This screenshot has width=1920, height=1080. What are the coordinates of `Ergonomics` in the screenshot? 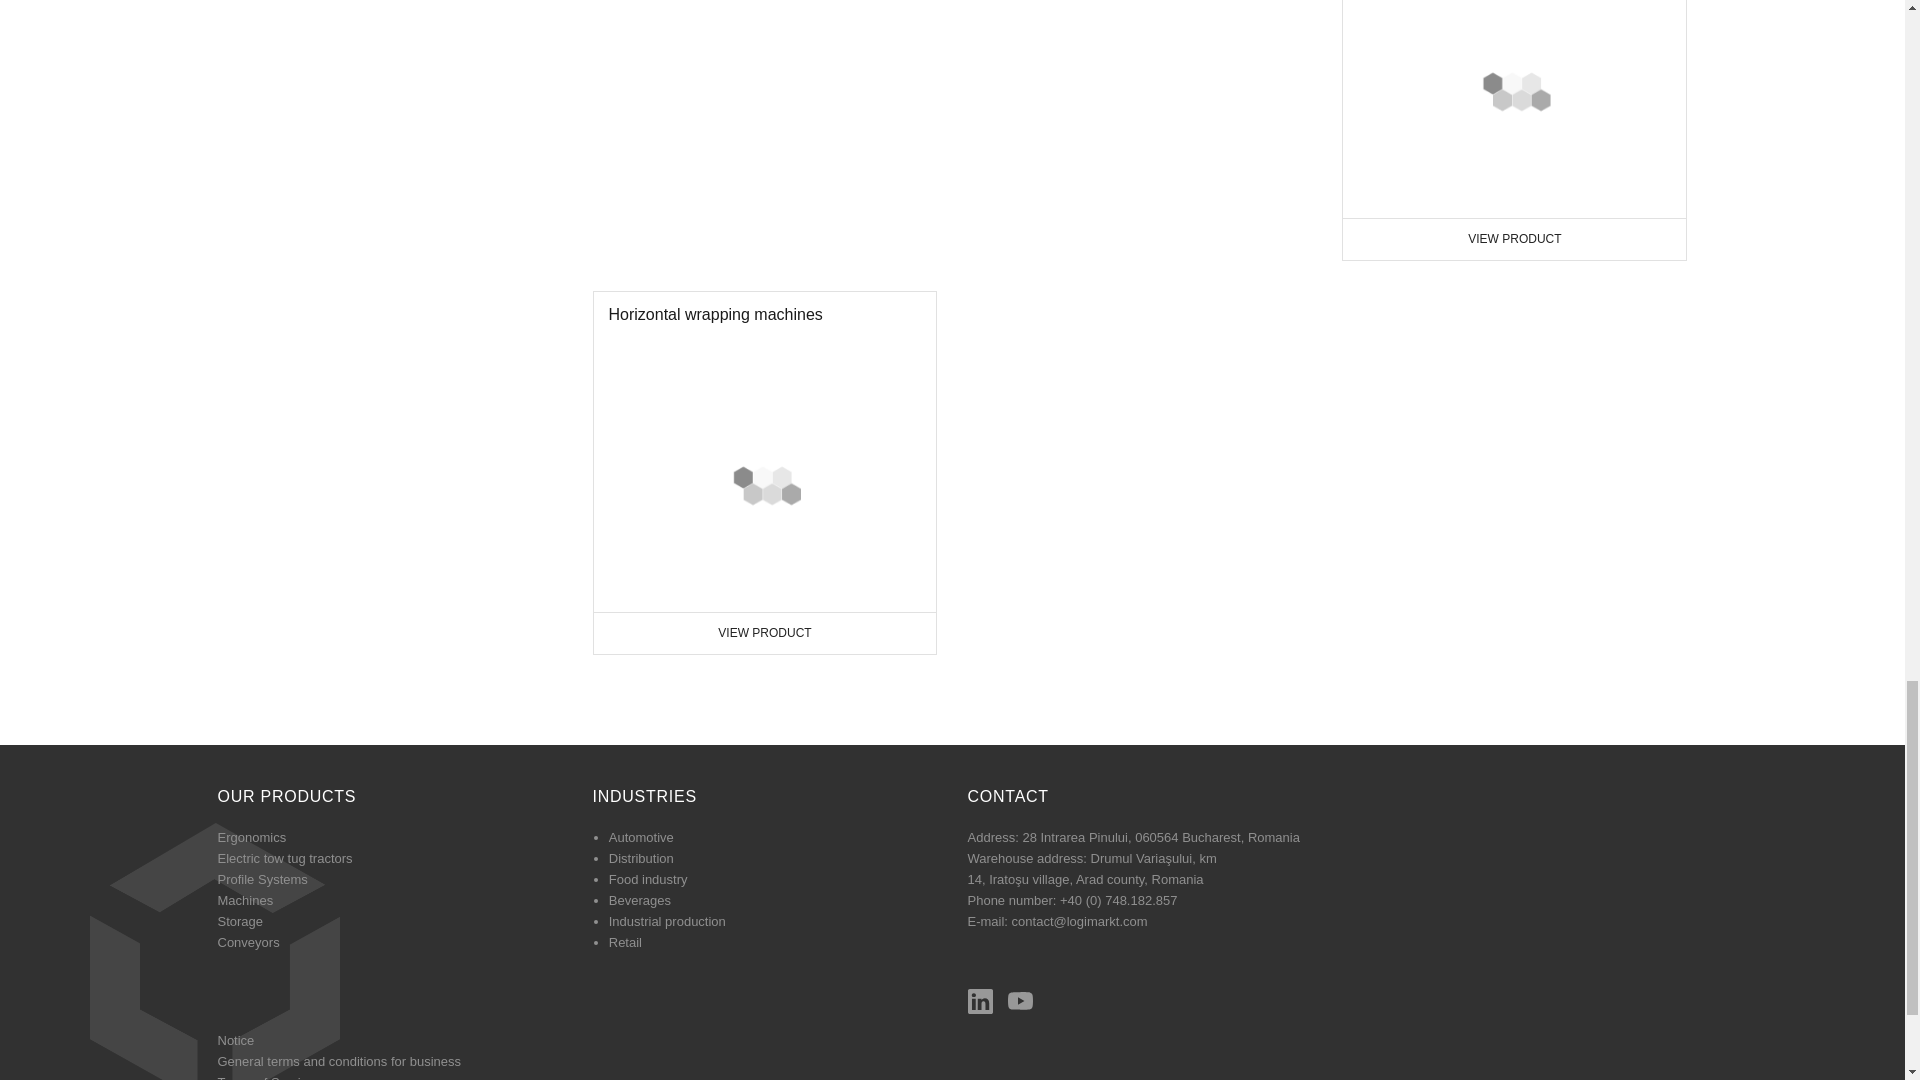 It's located at (246, 900).